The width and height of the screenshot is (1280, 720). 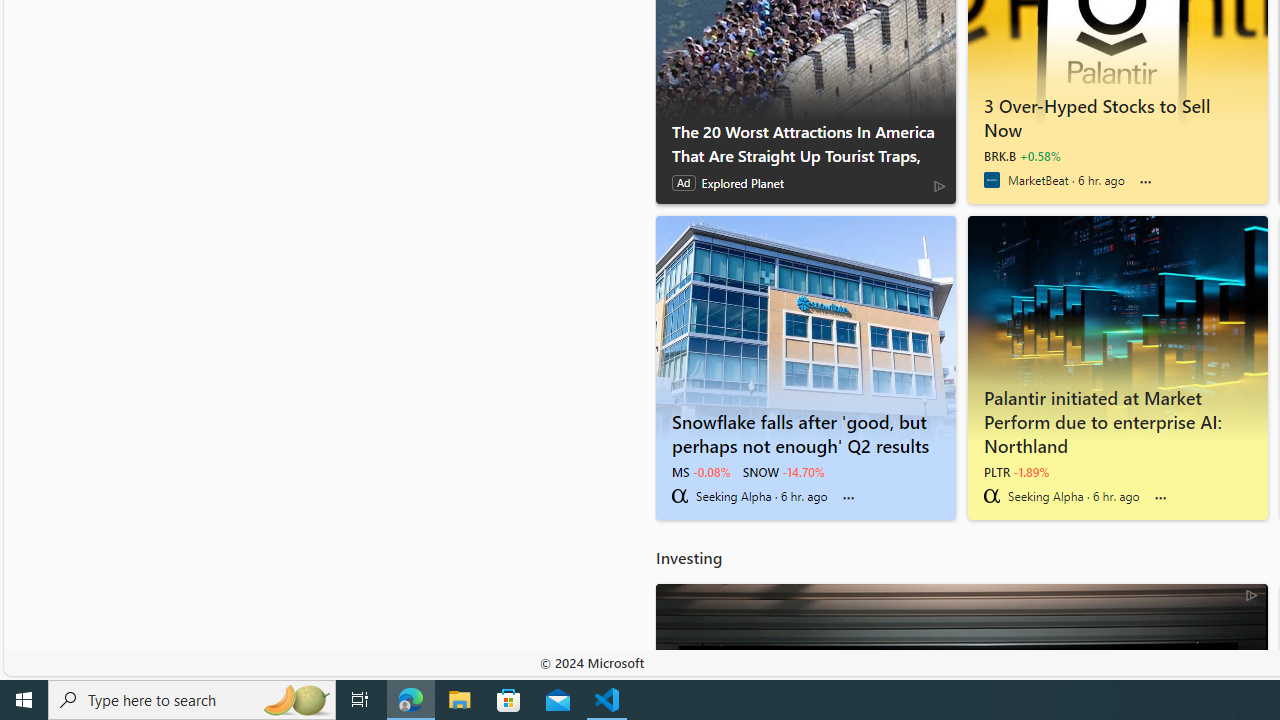 I want to click on MS -0.08%, so click(x=700, y=472).